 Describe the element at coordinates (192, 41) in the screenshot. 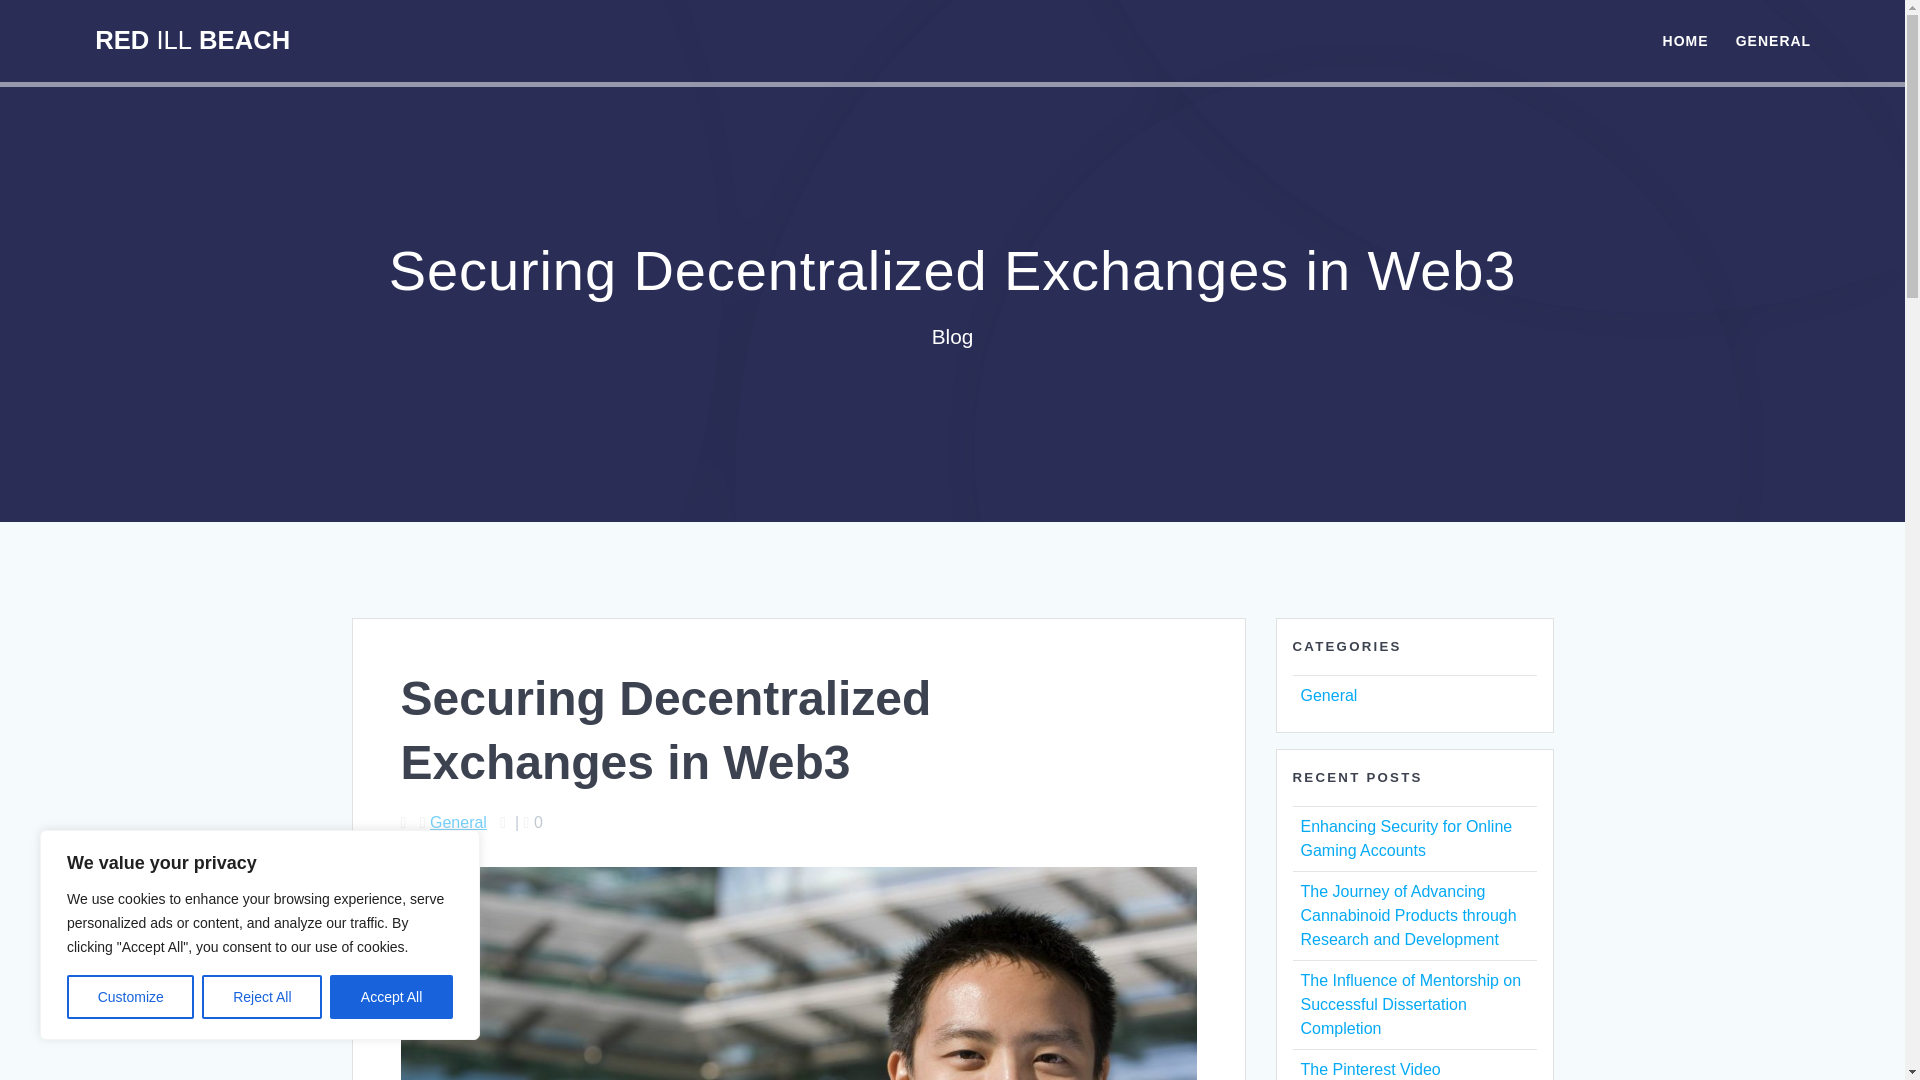

I see `RED ILL BEACH` at that location.